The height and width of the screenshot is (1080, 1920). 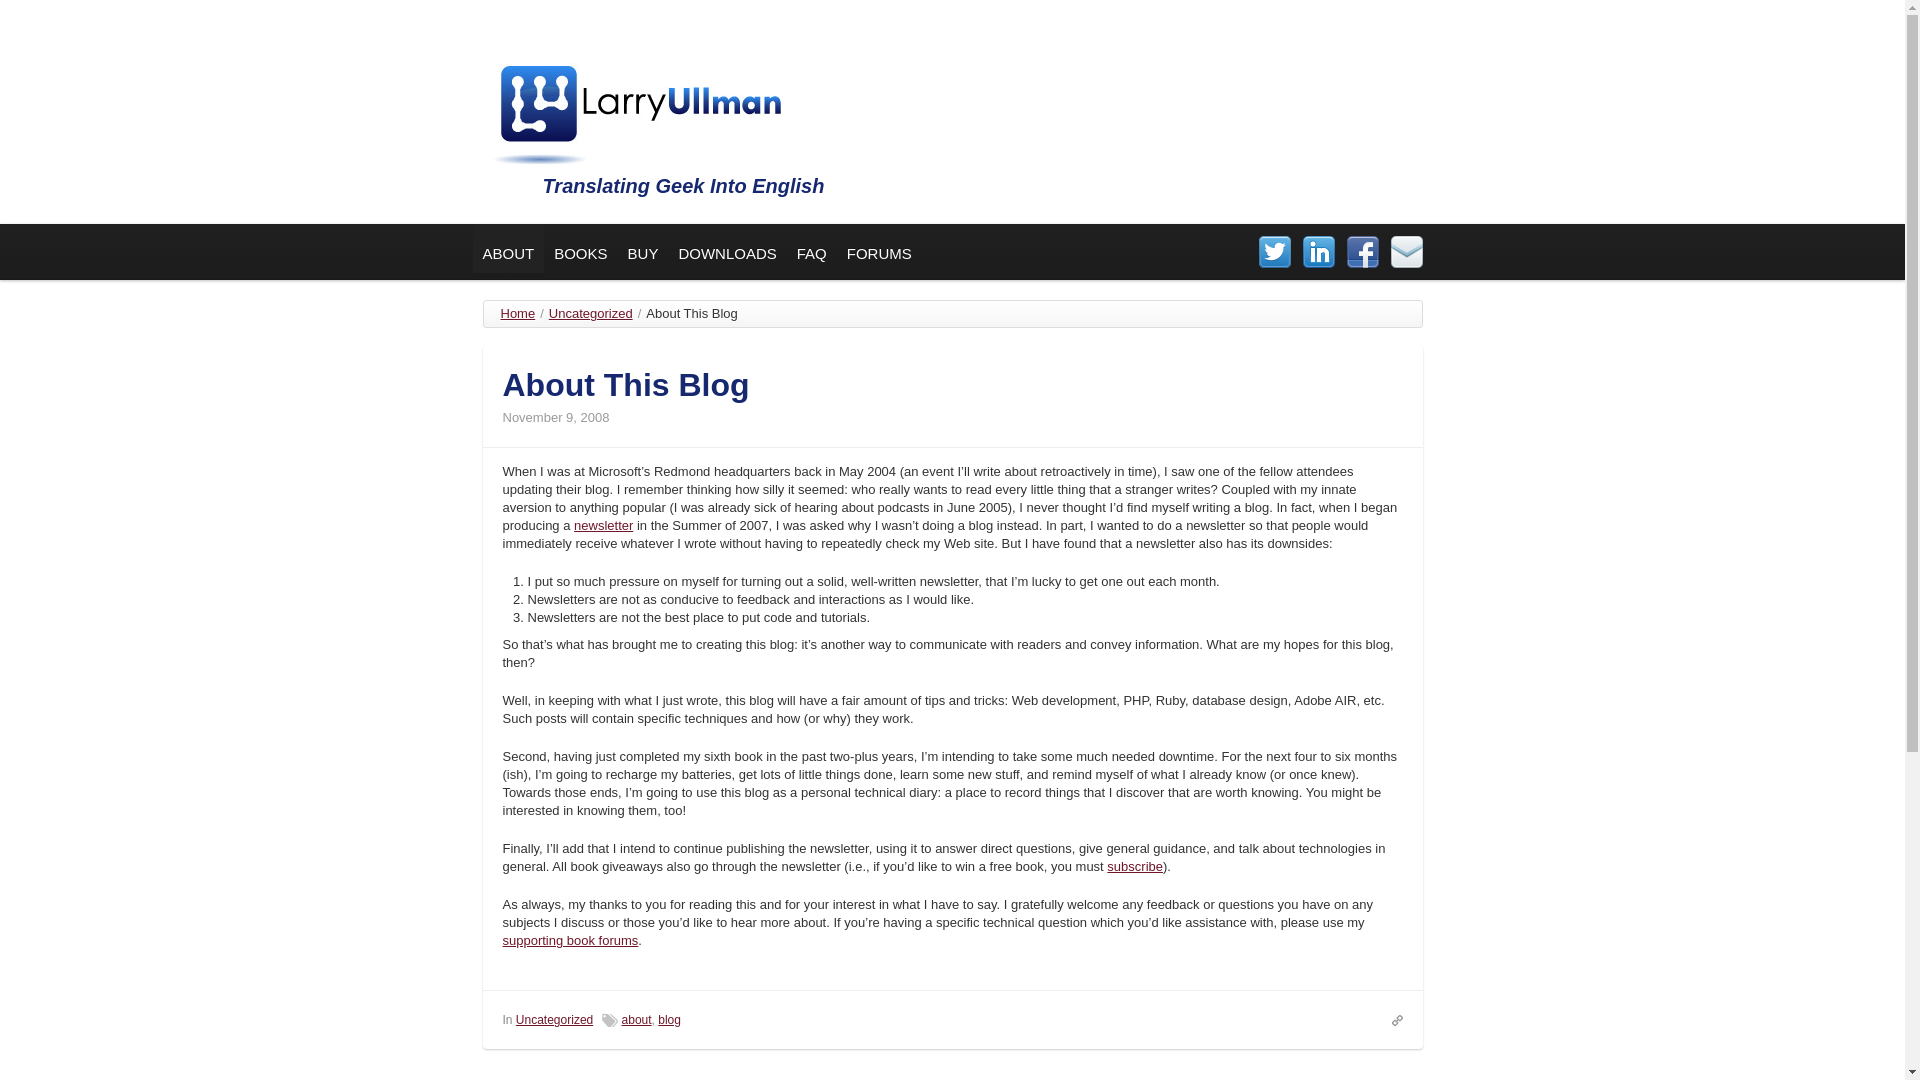 What do you see at coordinates (592, 1074) in the screenshot?
I see ` "PHP and MySQL for Dynamic...` at bounding box center [592, 1074].